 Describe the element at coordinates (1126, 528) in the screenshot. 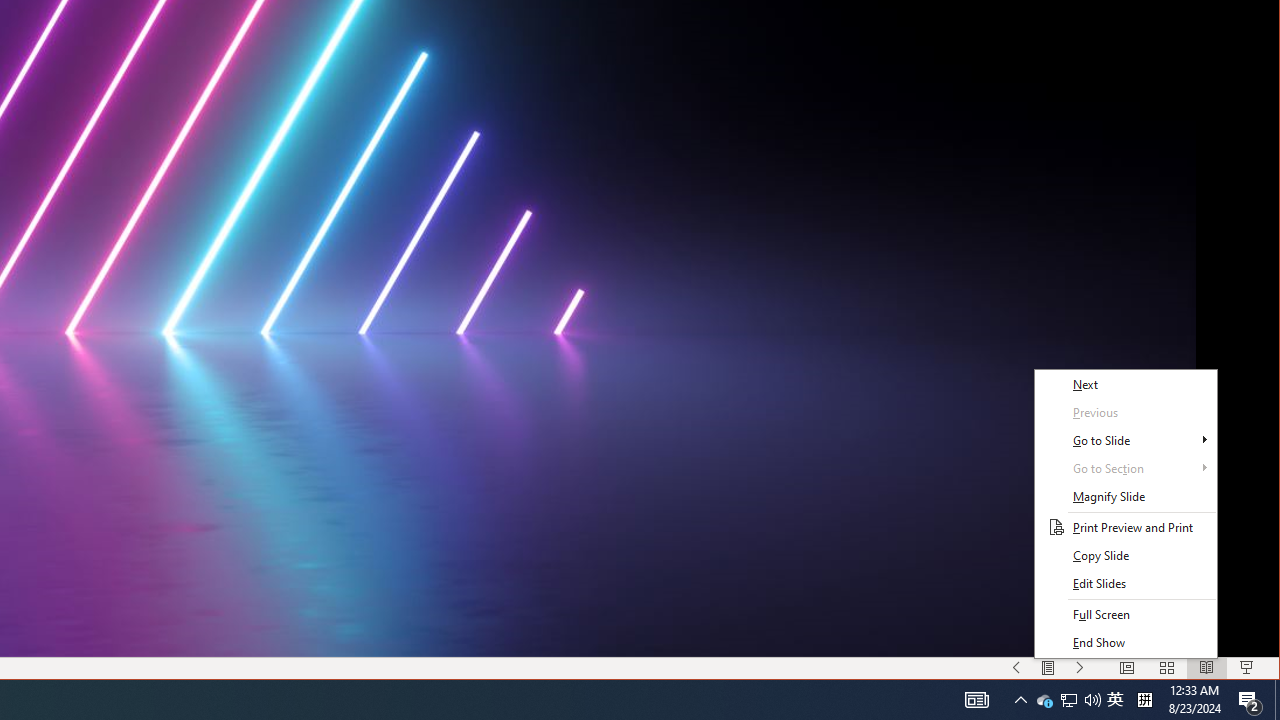

I see `Print Preview and Print` at that location.